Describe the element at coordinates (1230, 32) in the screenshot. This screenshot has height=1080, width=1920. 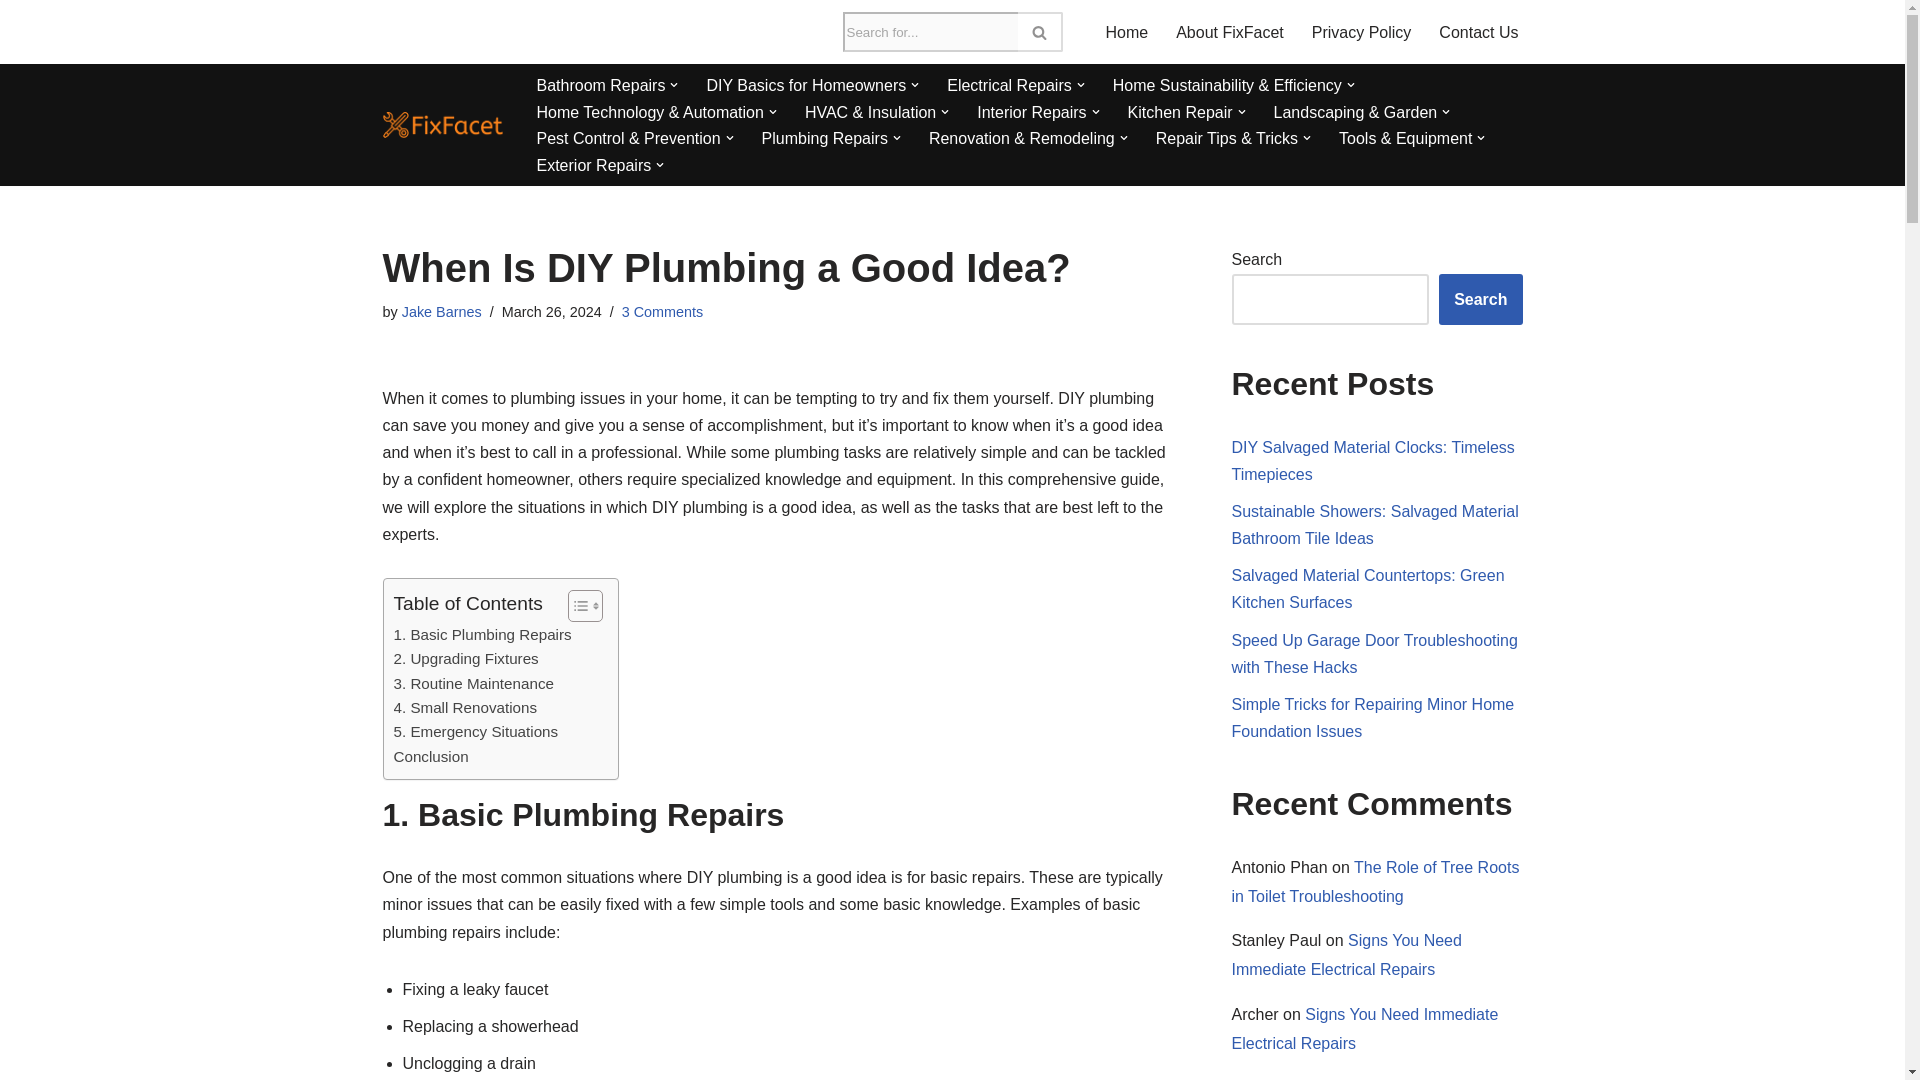
I see `About FixFacet` at that location.